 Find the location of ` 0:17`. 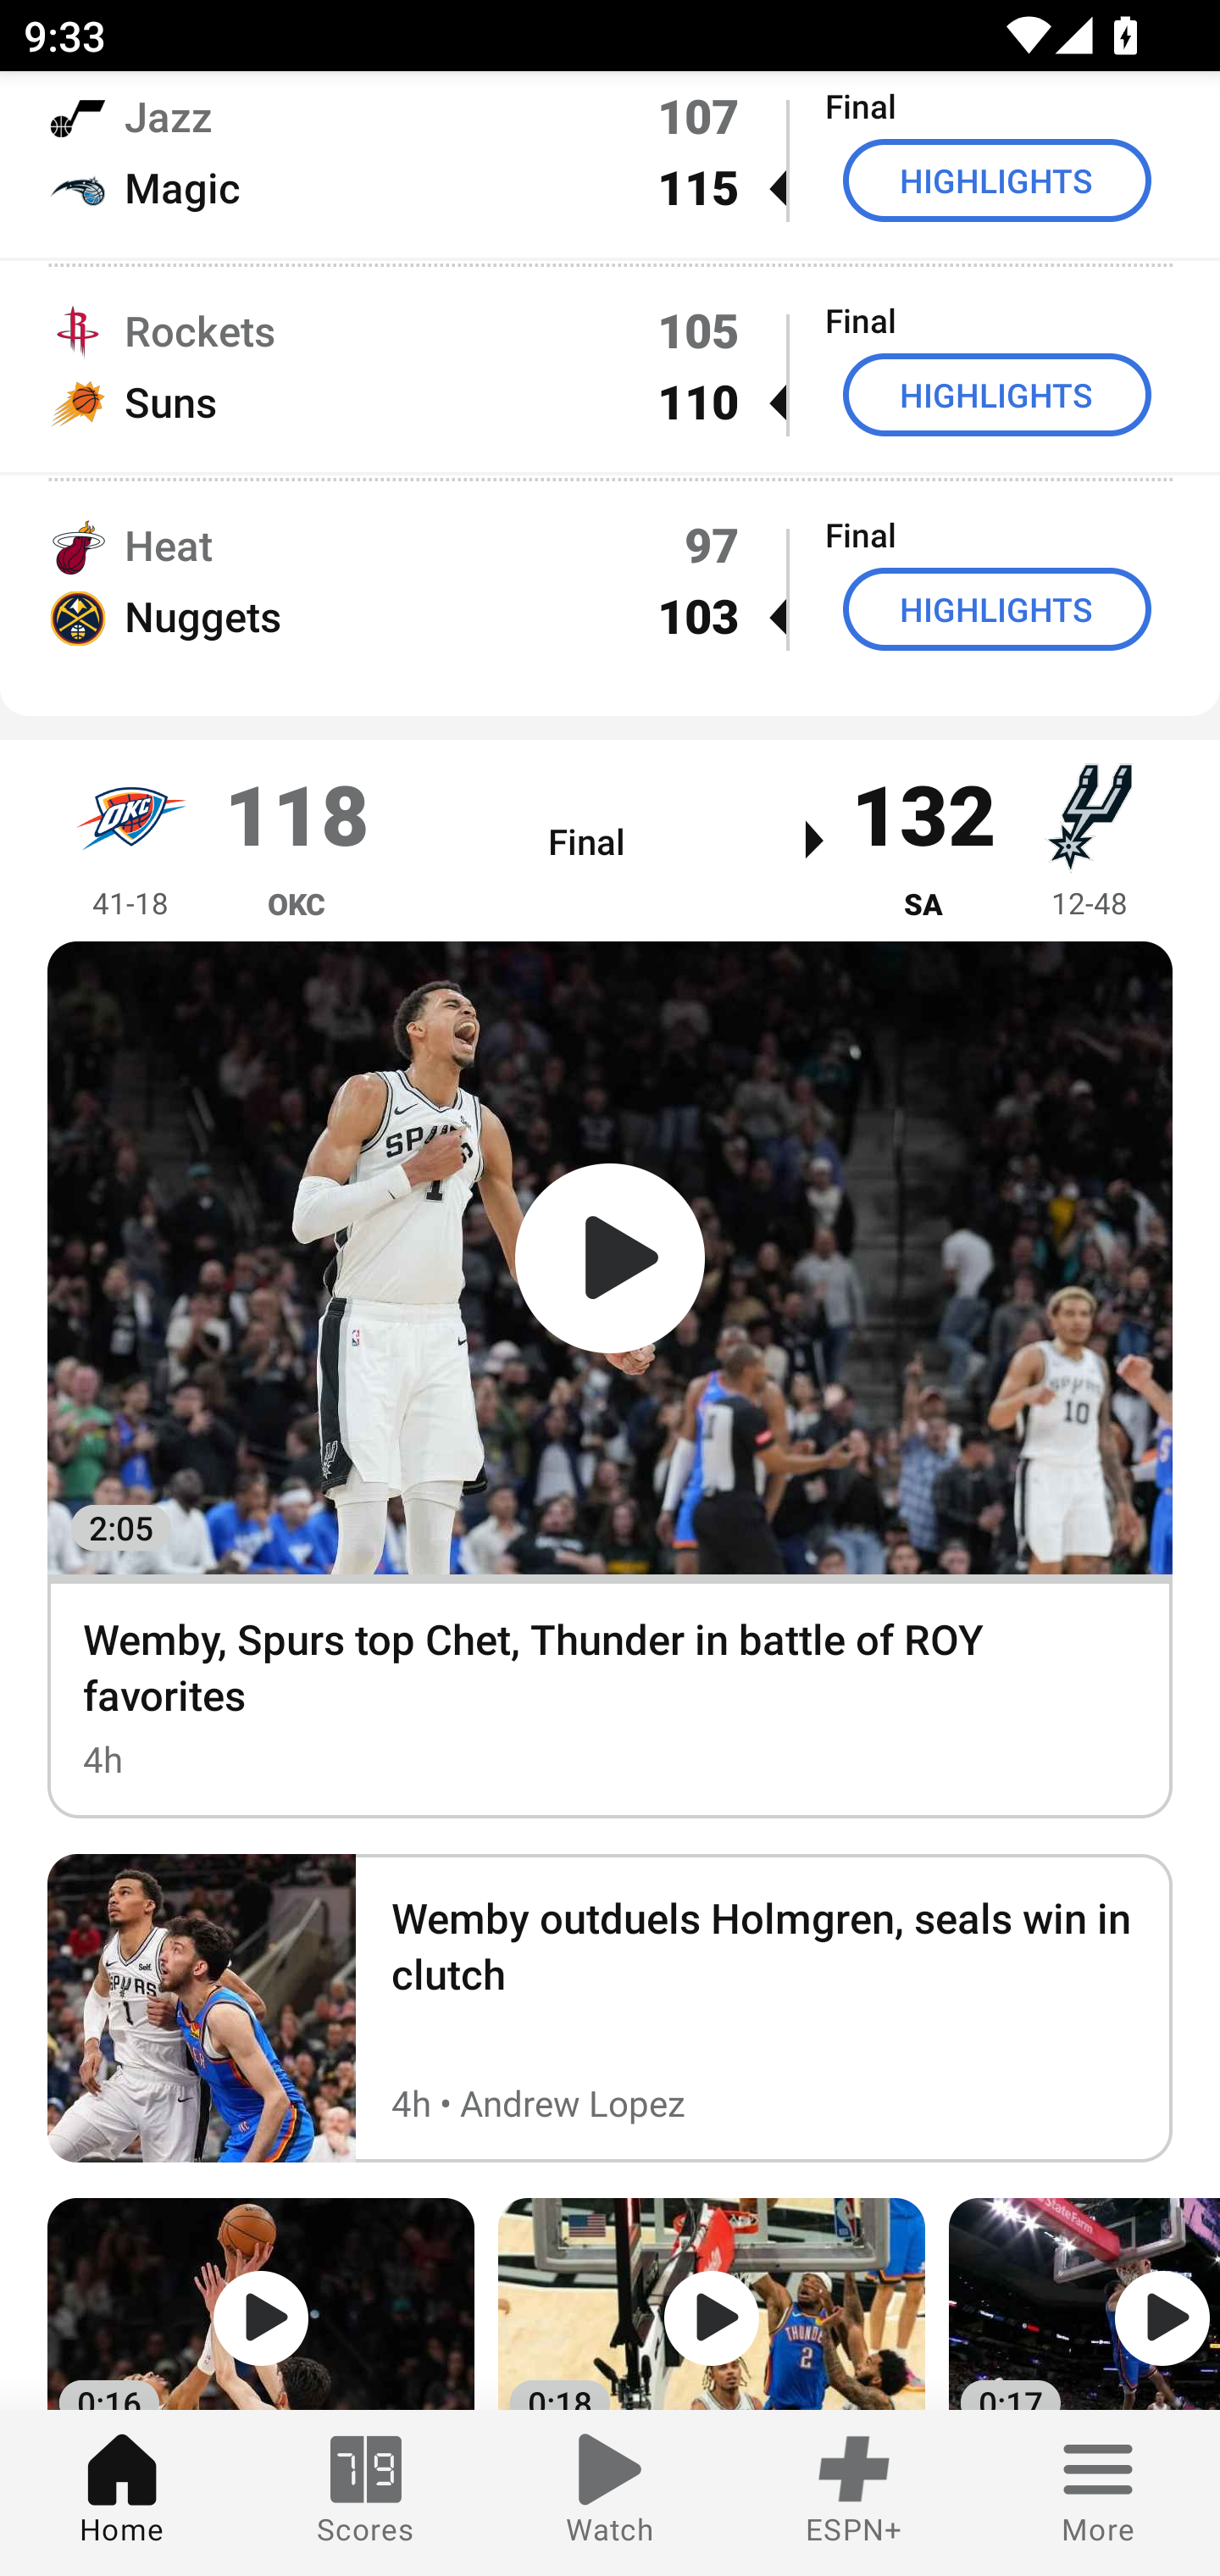

 0:17 is located at coordinates (1084, 2304).